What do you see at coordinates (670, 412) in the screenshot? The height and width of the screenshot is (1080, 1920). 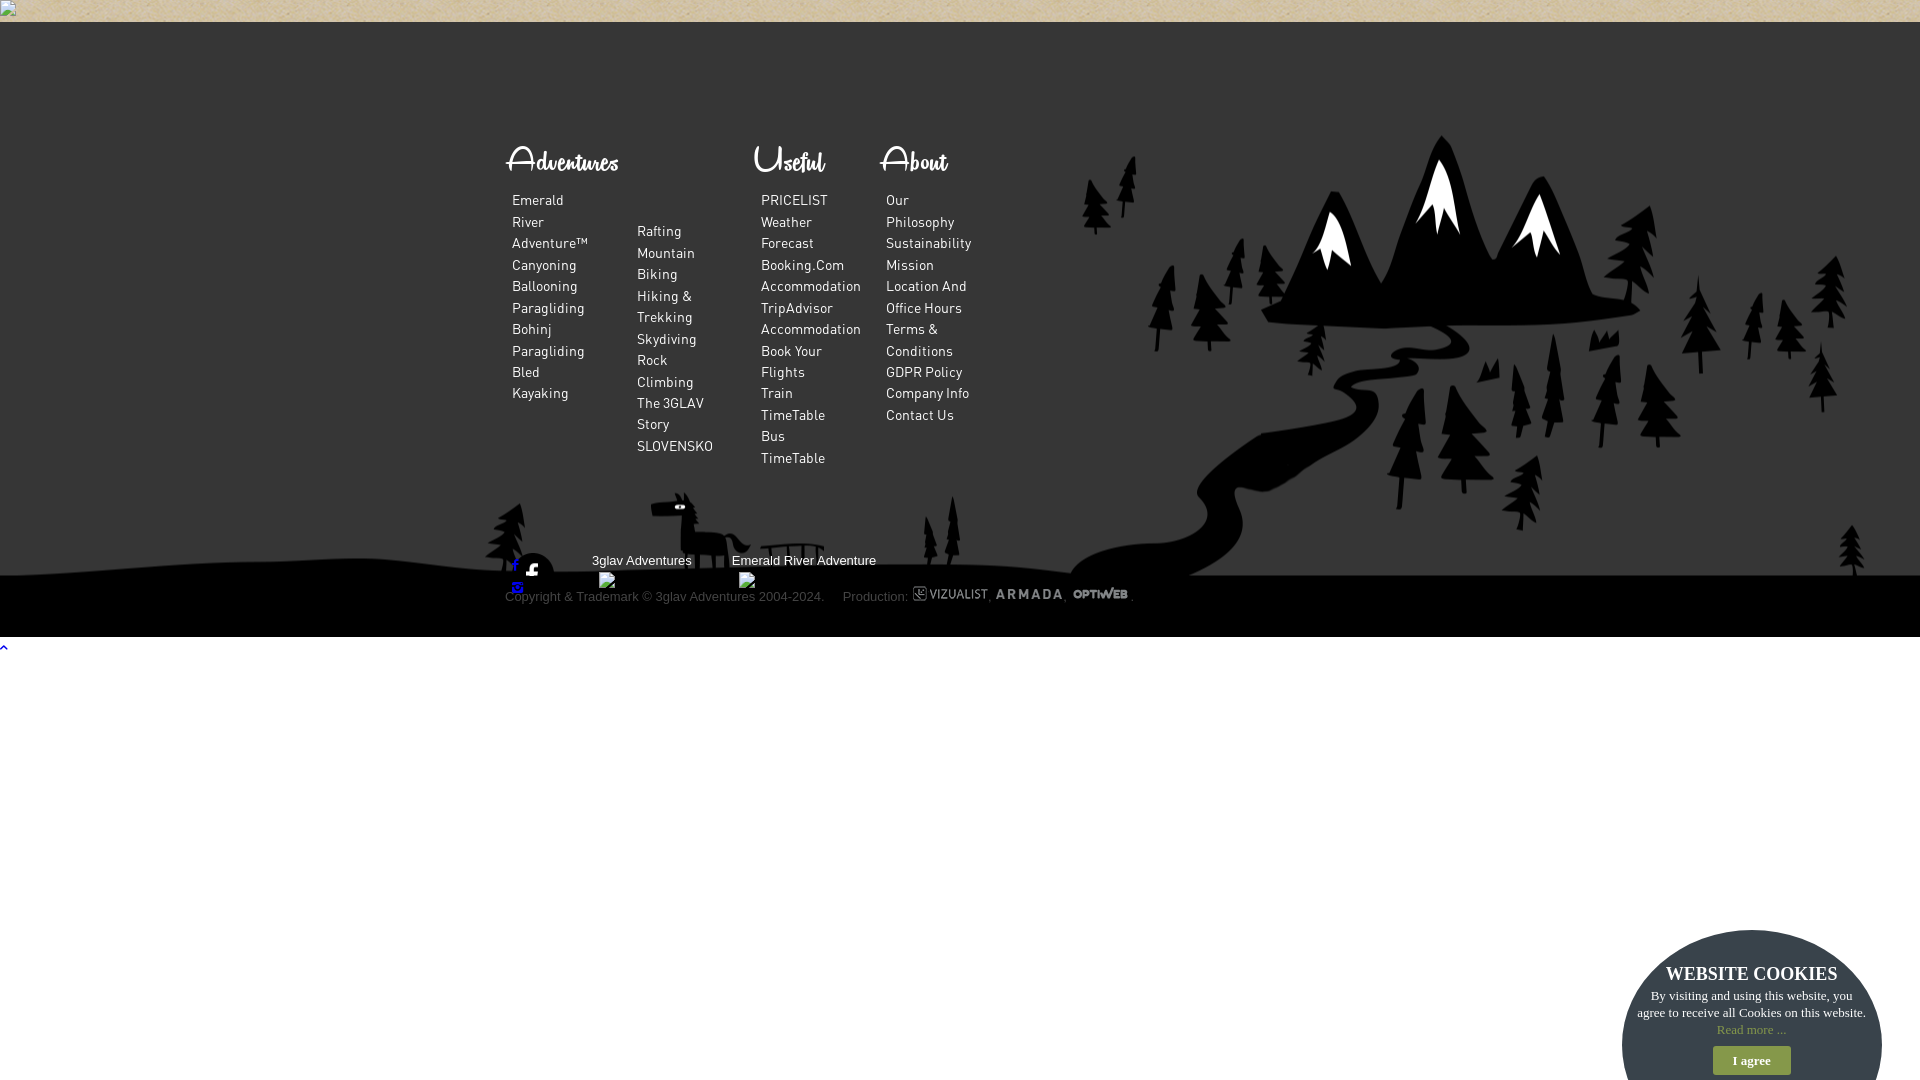 I see `The 3GLAV Story` at bounding box center [670, 412].